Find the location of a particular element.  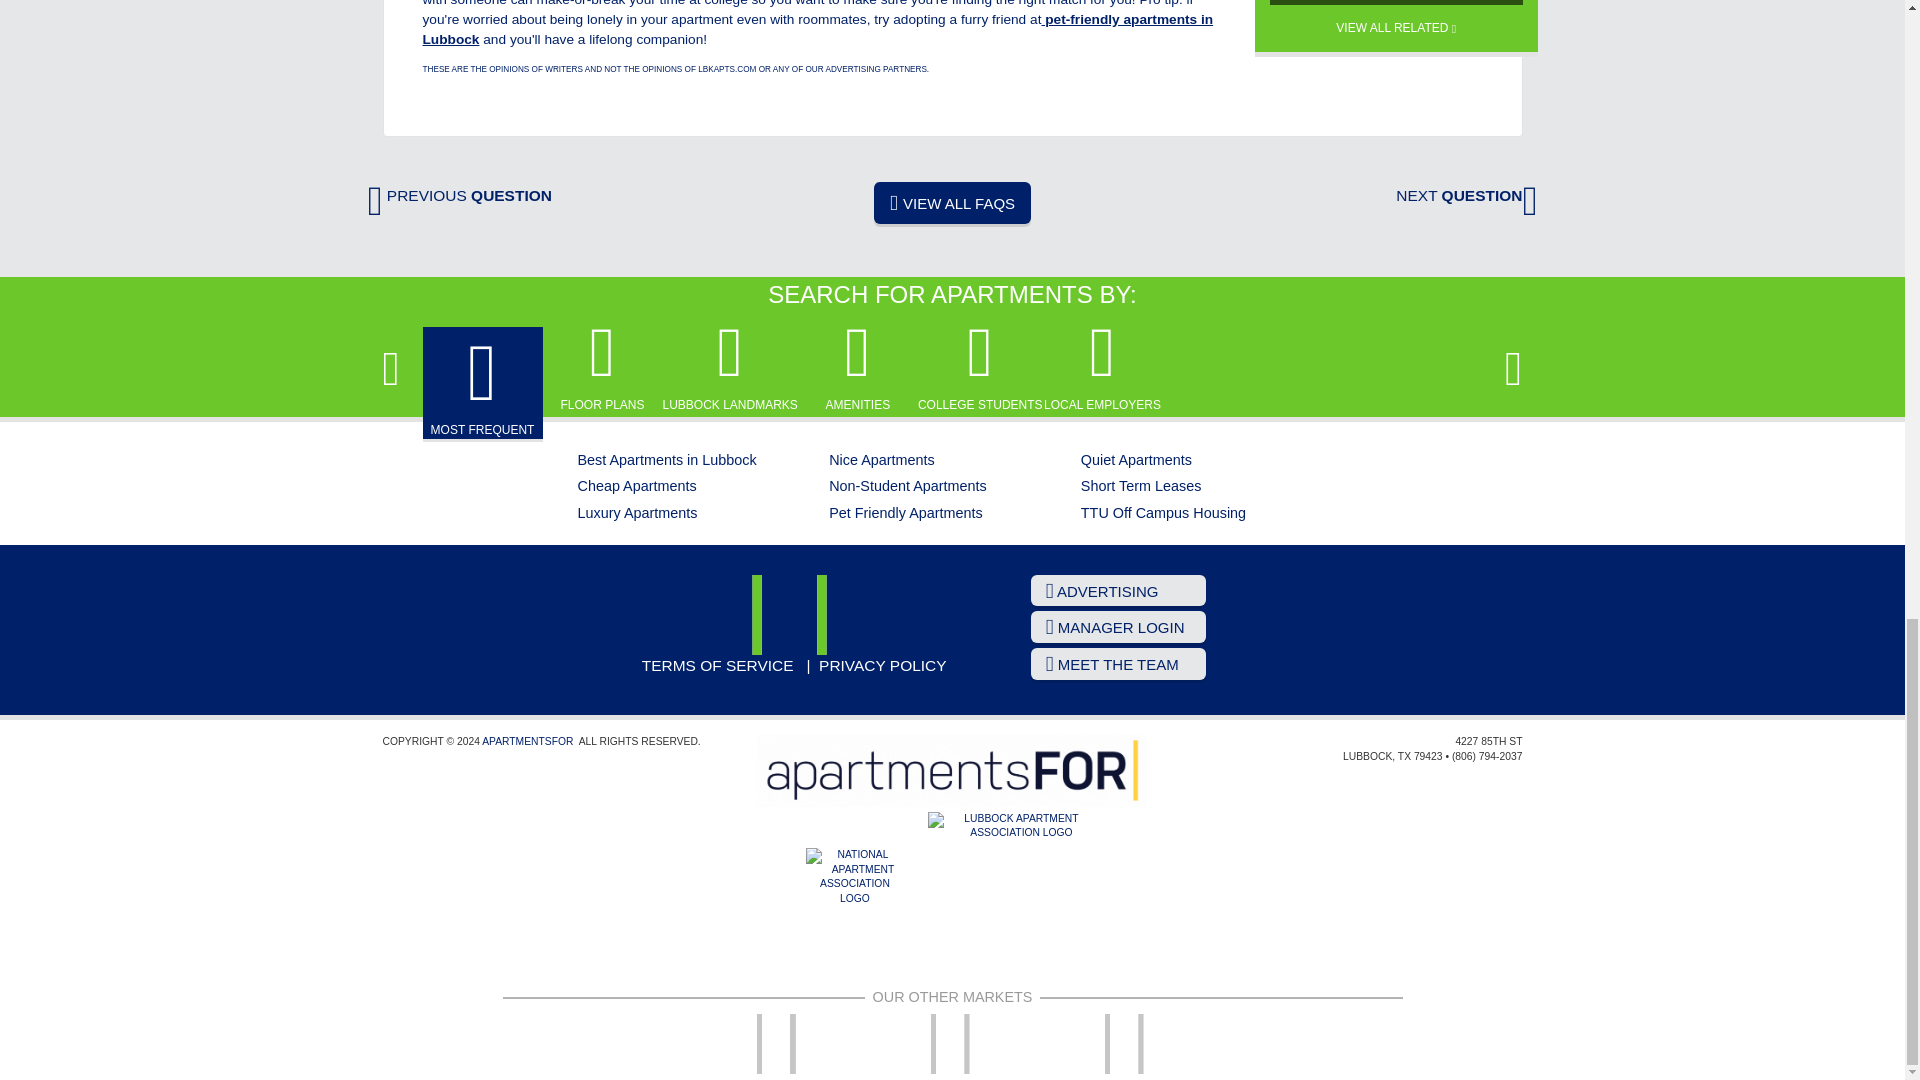

NEXT QUESTION is located at coordinates (1466, 195).